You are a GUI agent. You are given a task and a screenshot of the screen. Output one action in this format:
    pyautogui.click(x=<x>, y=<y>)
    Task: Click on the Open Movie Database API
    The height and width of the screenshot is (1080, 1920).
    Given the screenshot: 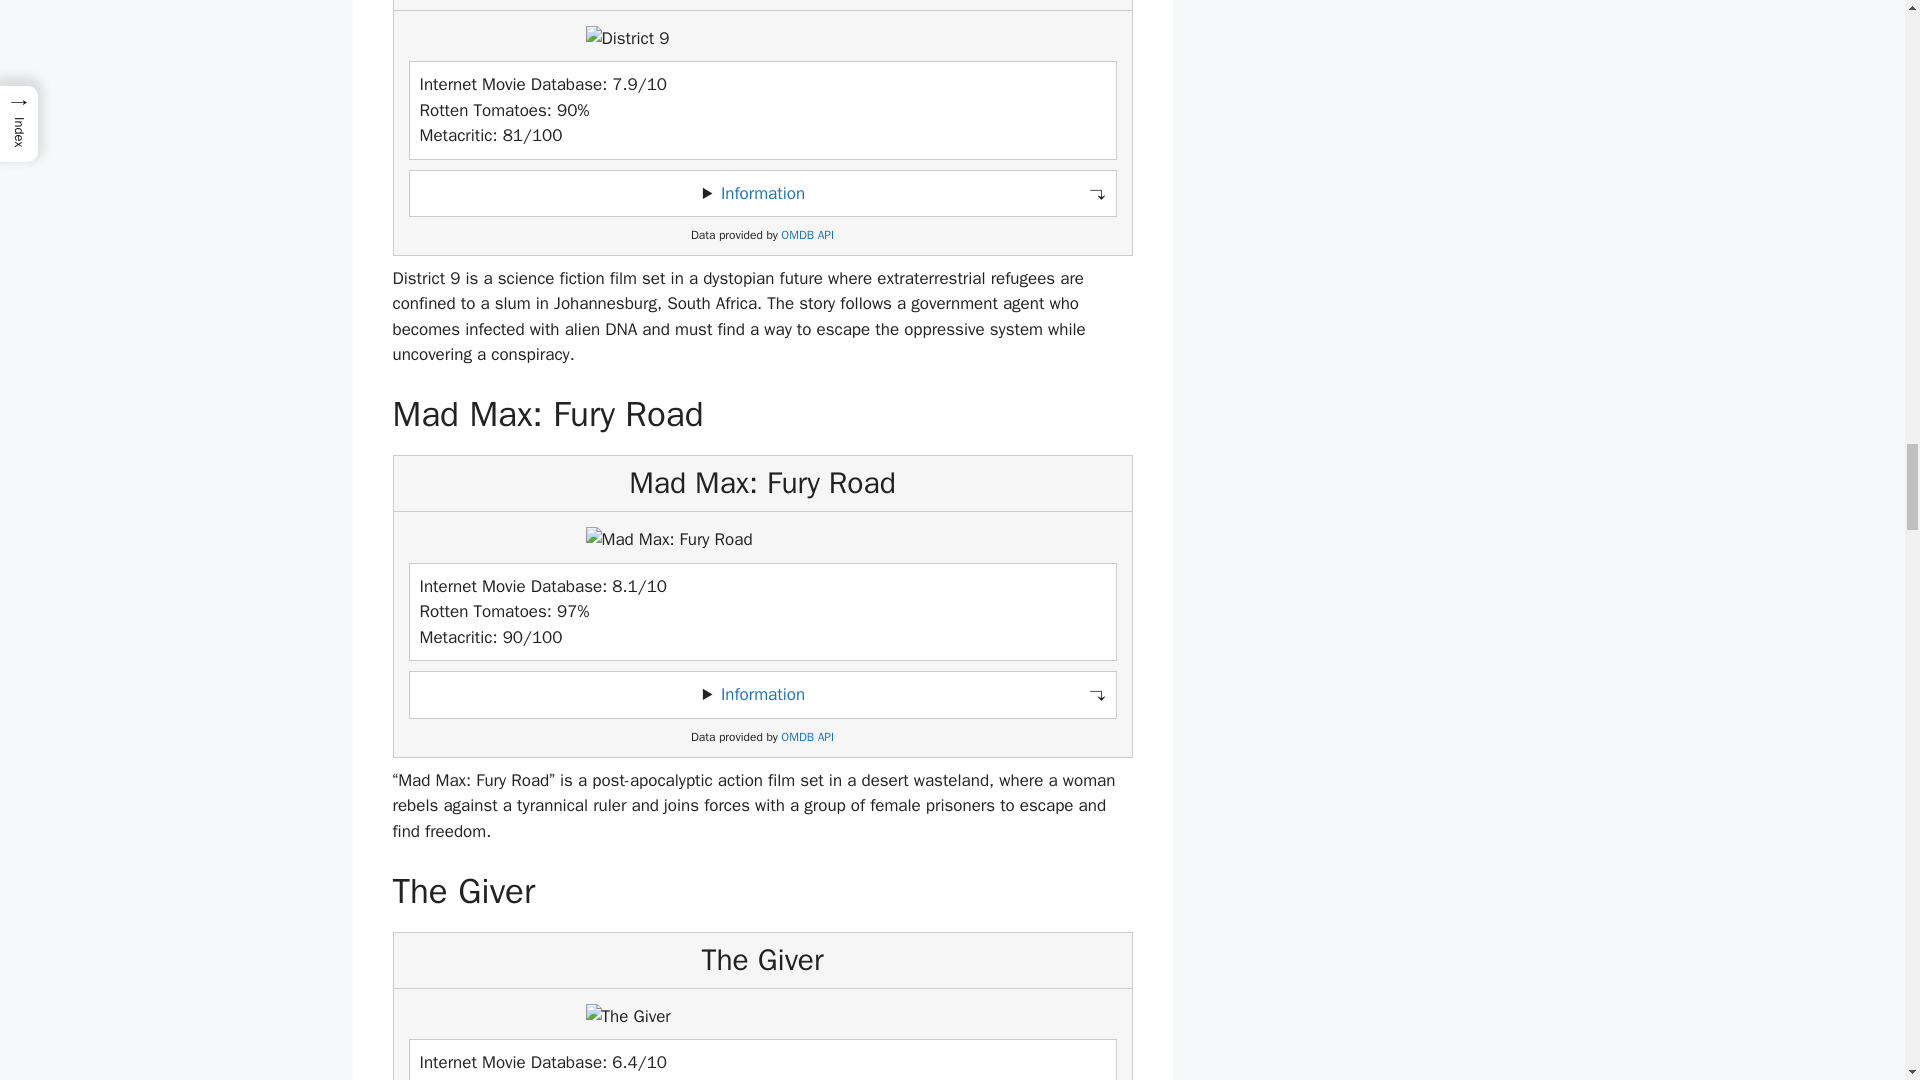 What is the action you would take?
    pyautogui.click(x=807, y=235)
    